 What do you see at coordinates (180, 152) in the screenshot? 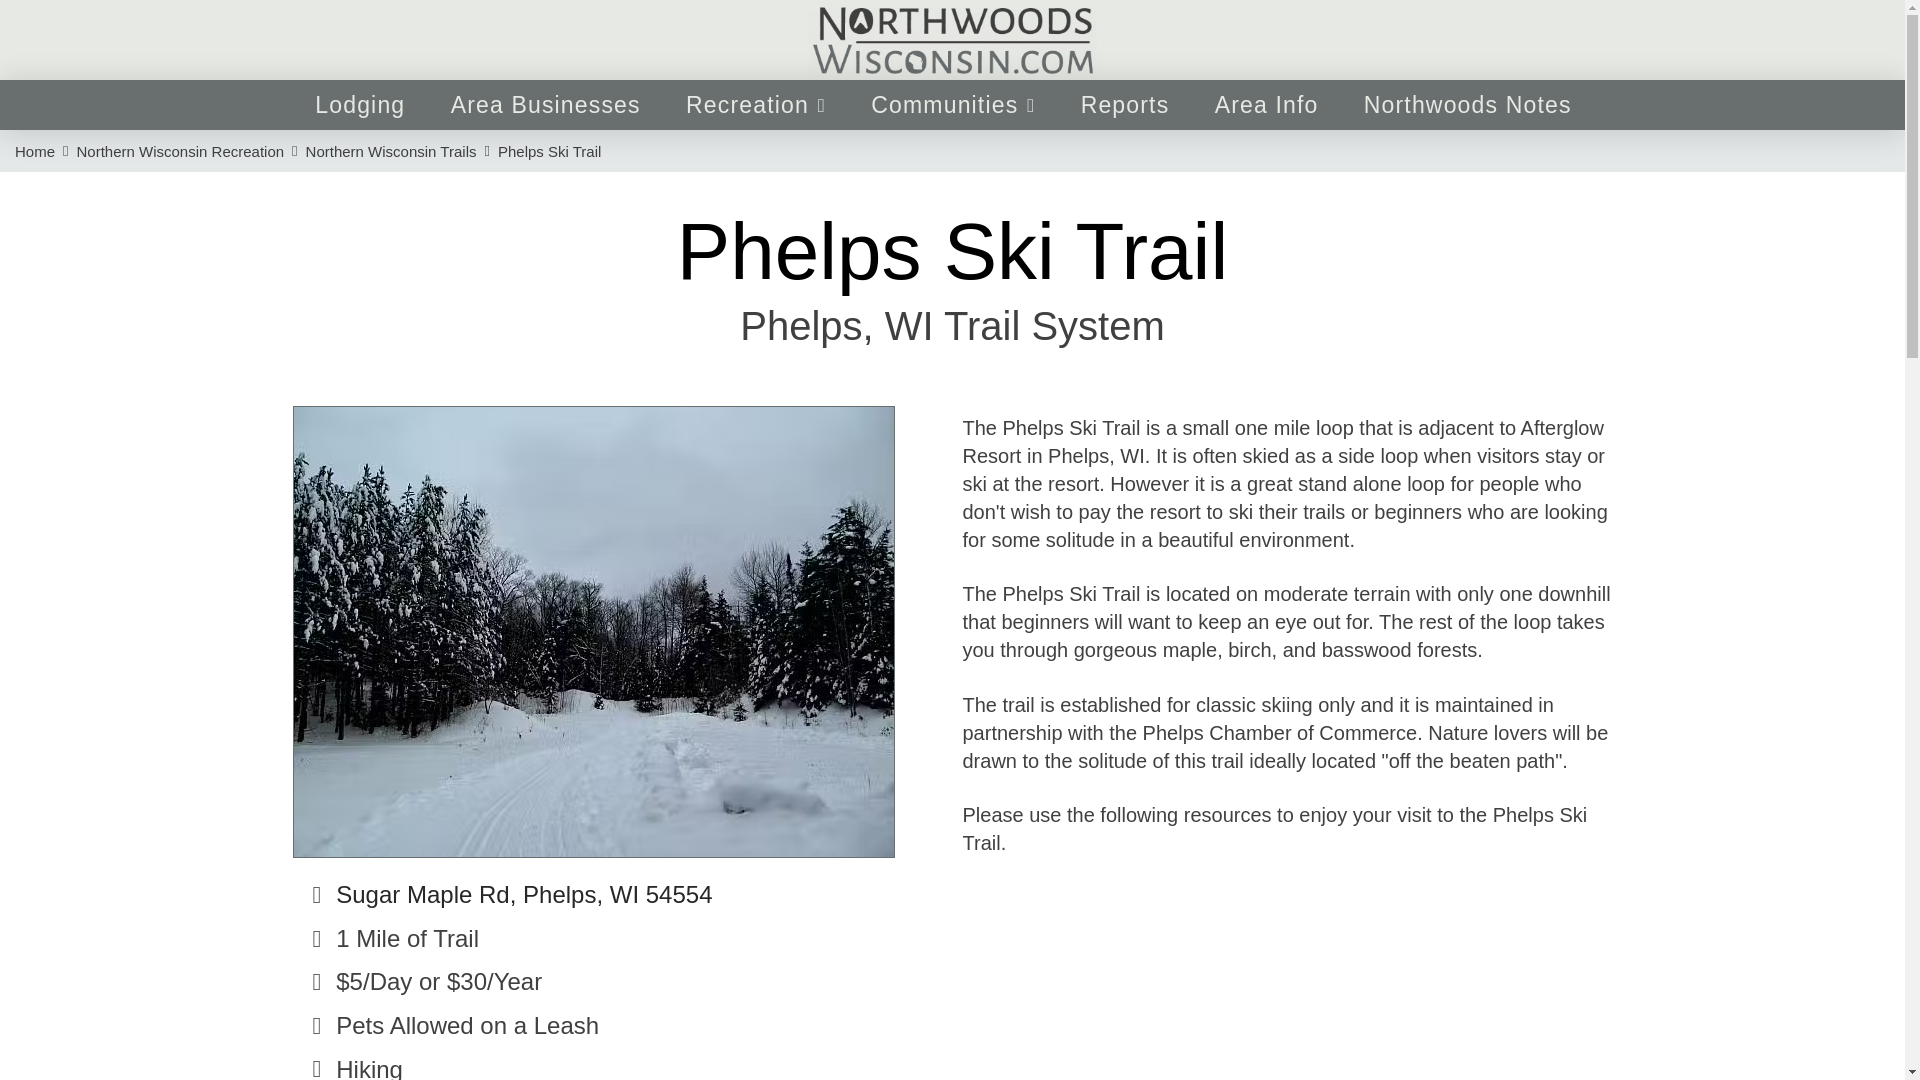
I see `Northern Wisconsin Recreation` at bounding box center [180, 152].